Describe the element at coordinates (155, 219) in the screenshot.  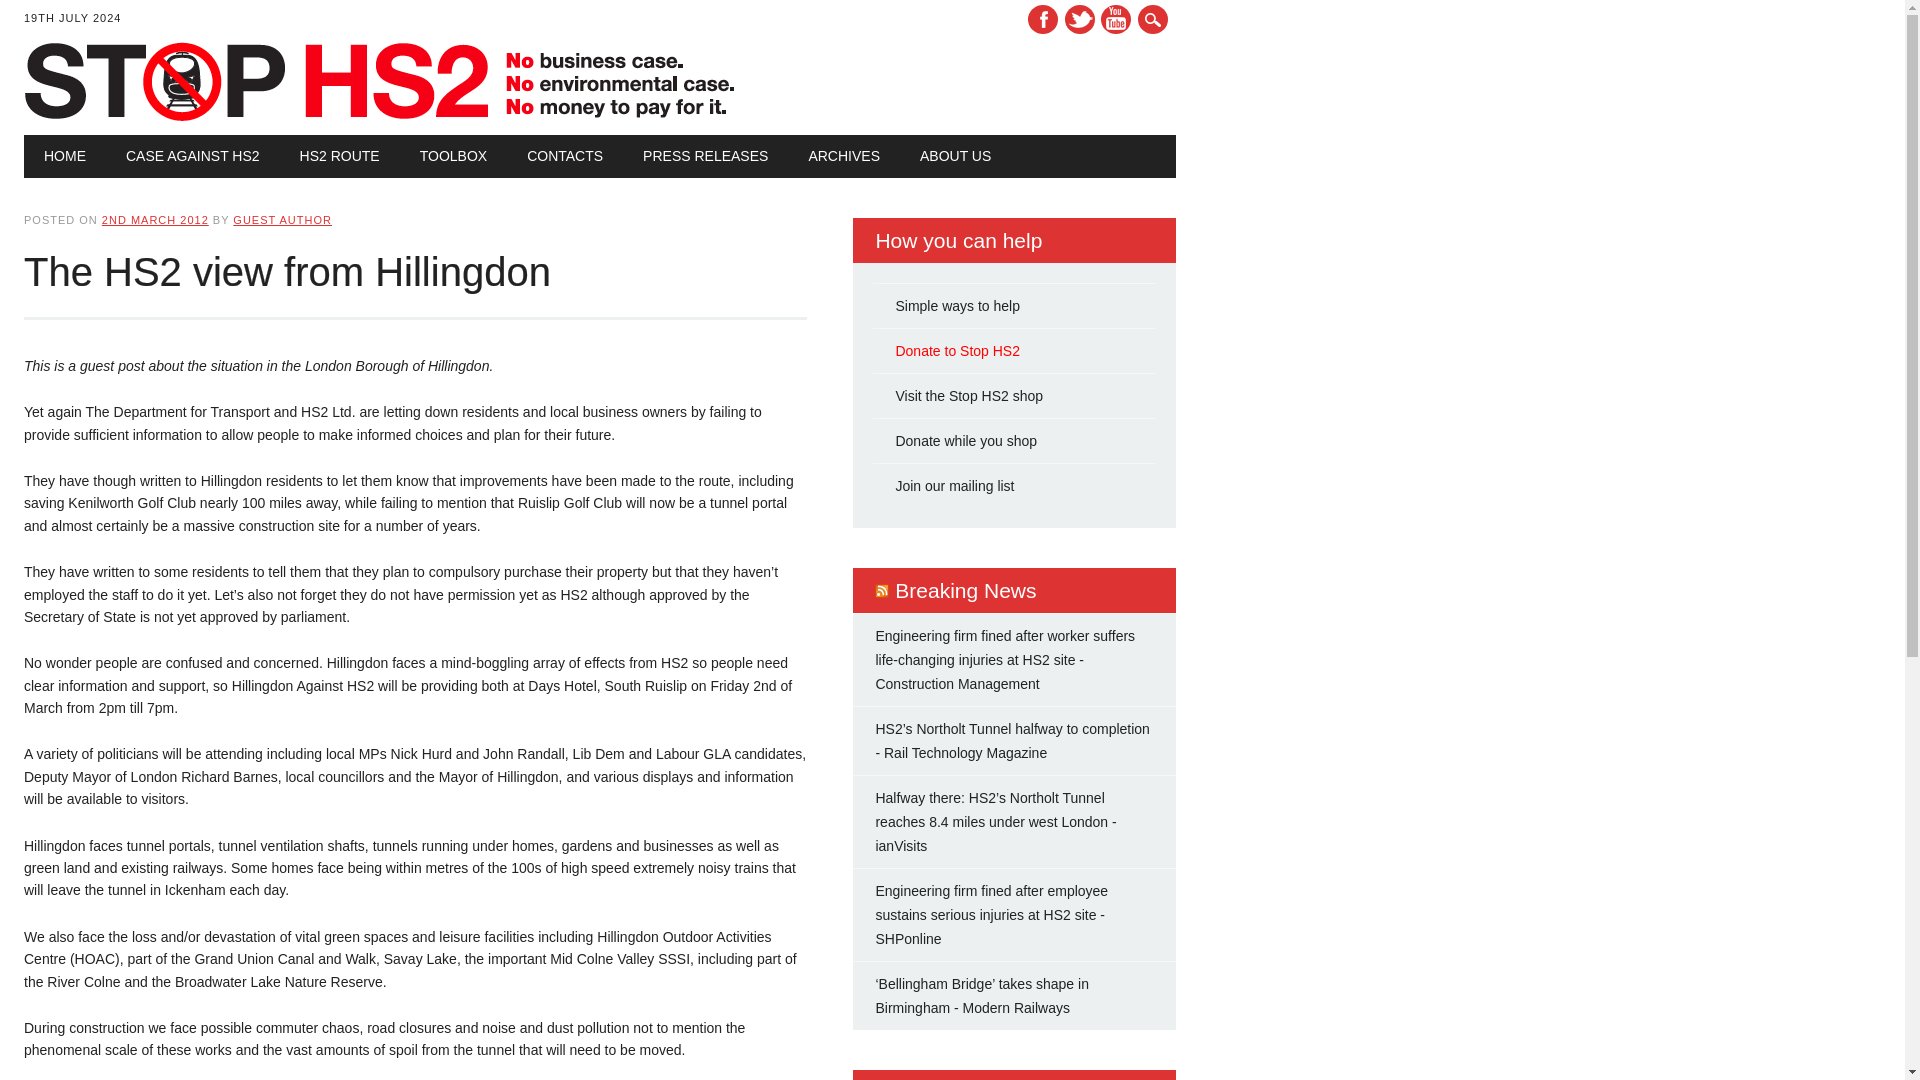
I see `10:36 am` at that location.